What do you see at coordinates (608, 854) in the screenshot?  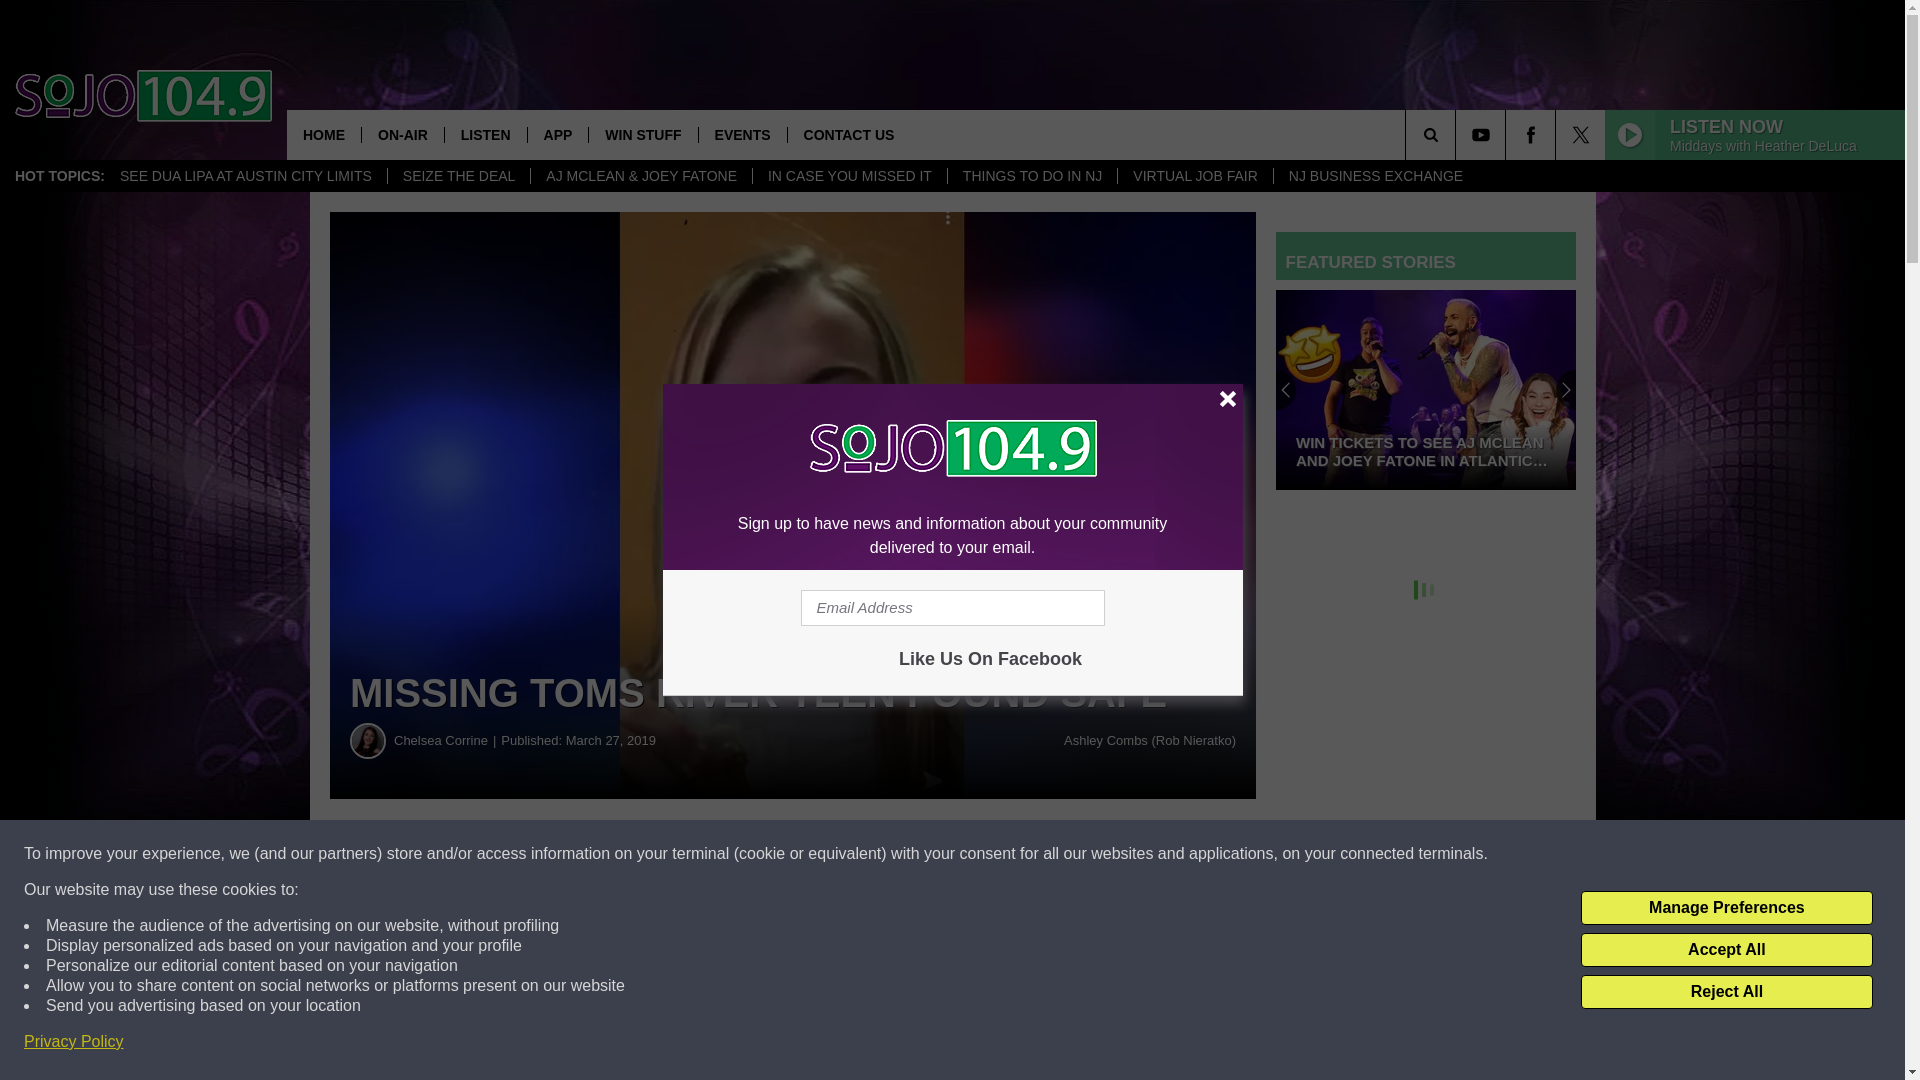 I see `Share on Facebook` at bounding box center [608, 854].